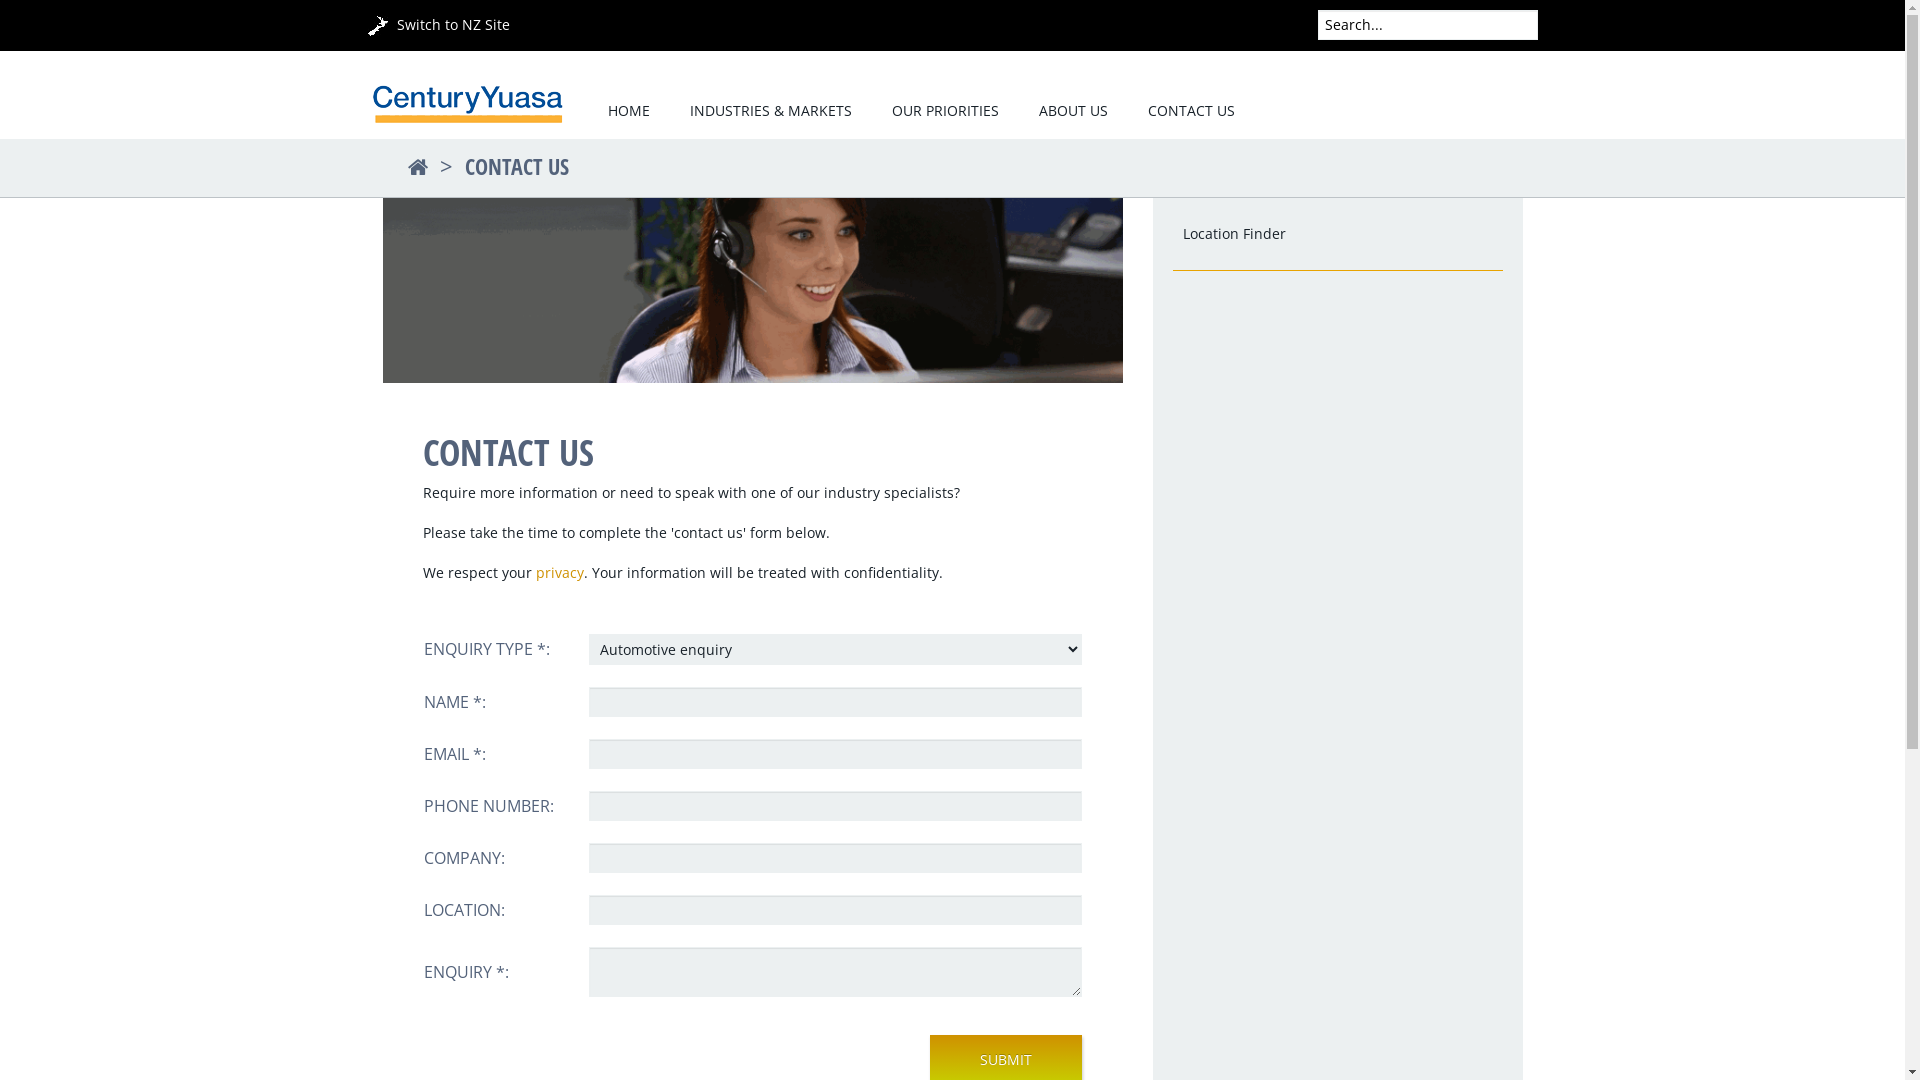  What do you see at coordinates (1234, 234) in the screenshot?
I see `Location Finder` at bounding box center [1234, 234].